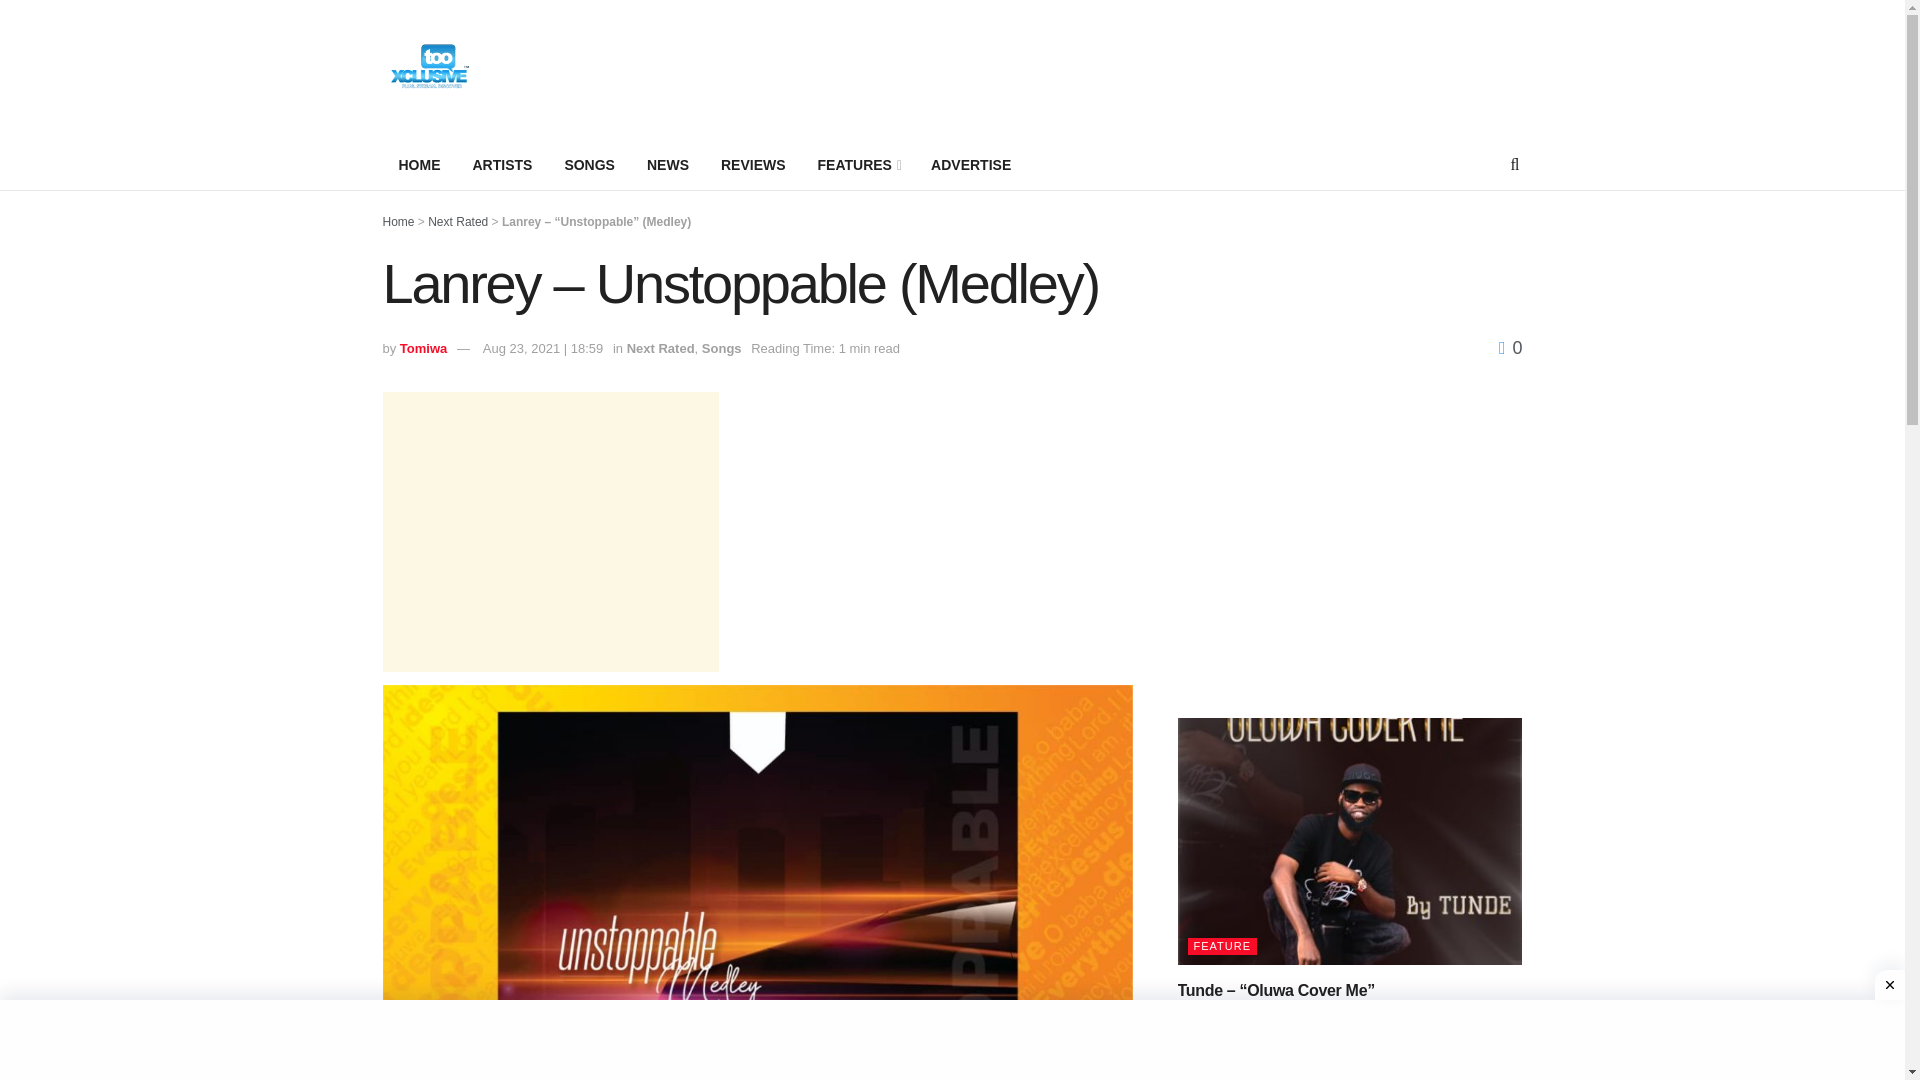 The image size is (1920, 1080). Describe the element at coordinates (1350, 532) in the screenshot. I see `Advertisement` at that location.